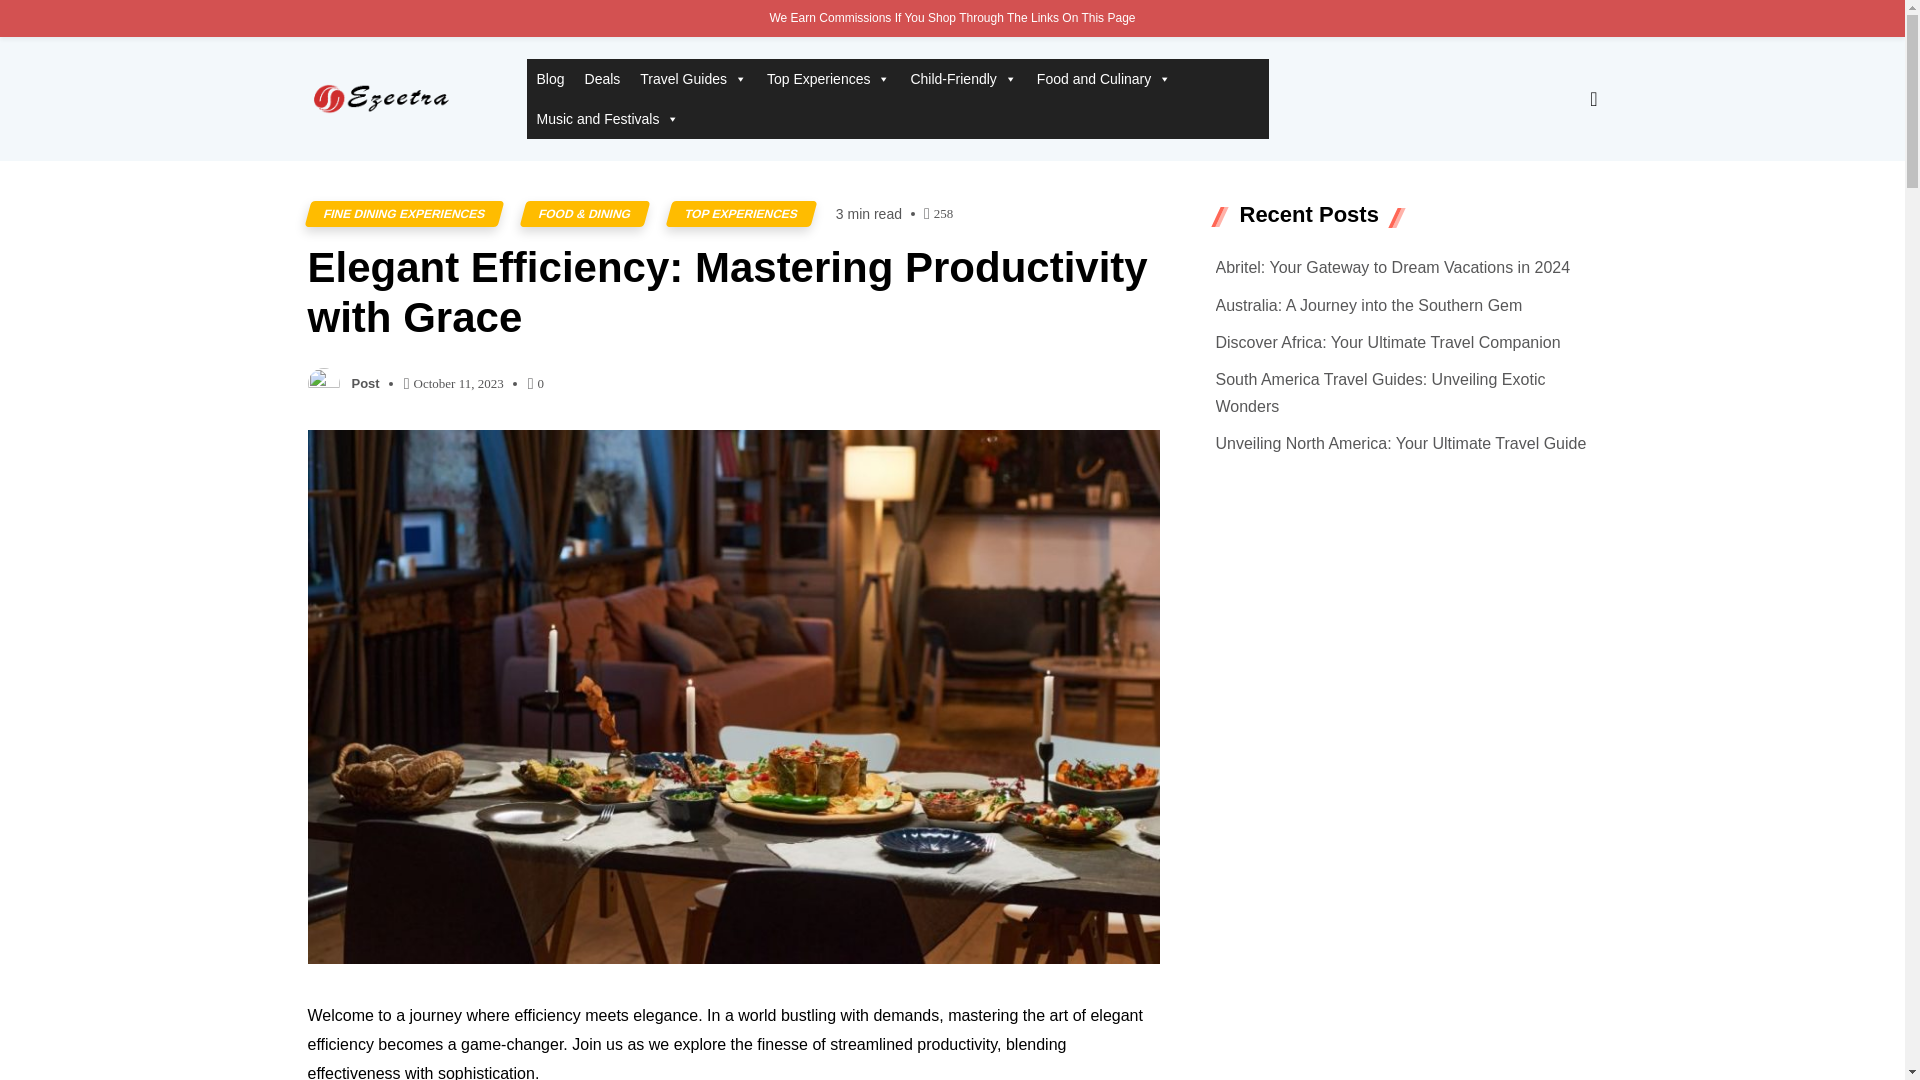 This screenshot has height=1080, width=1920. I want to click on Music and Festivals, so click(608, 119).